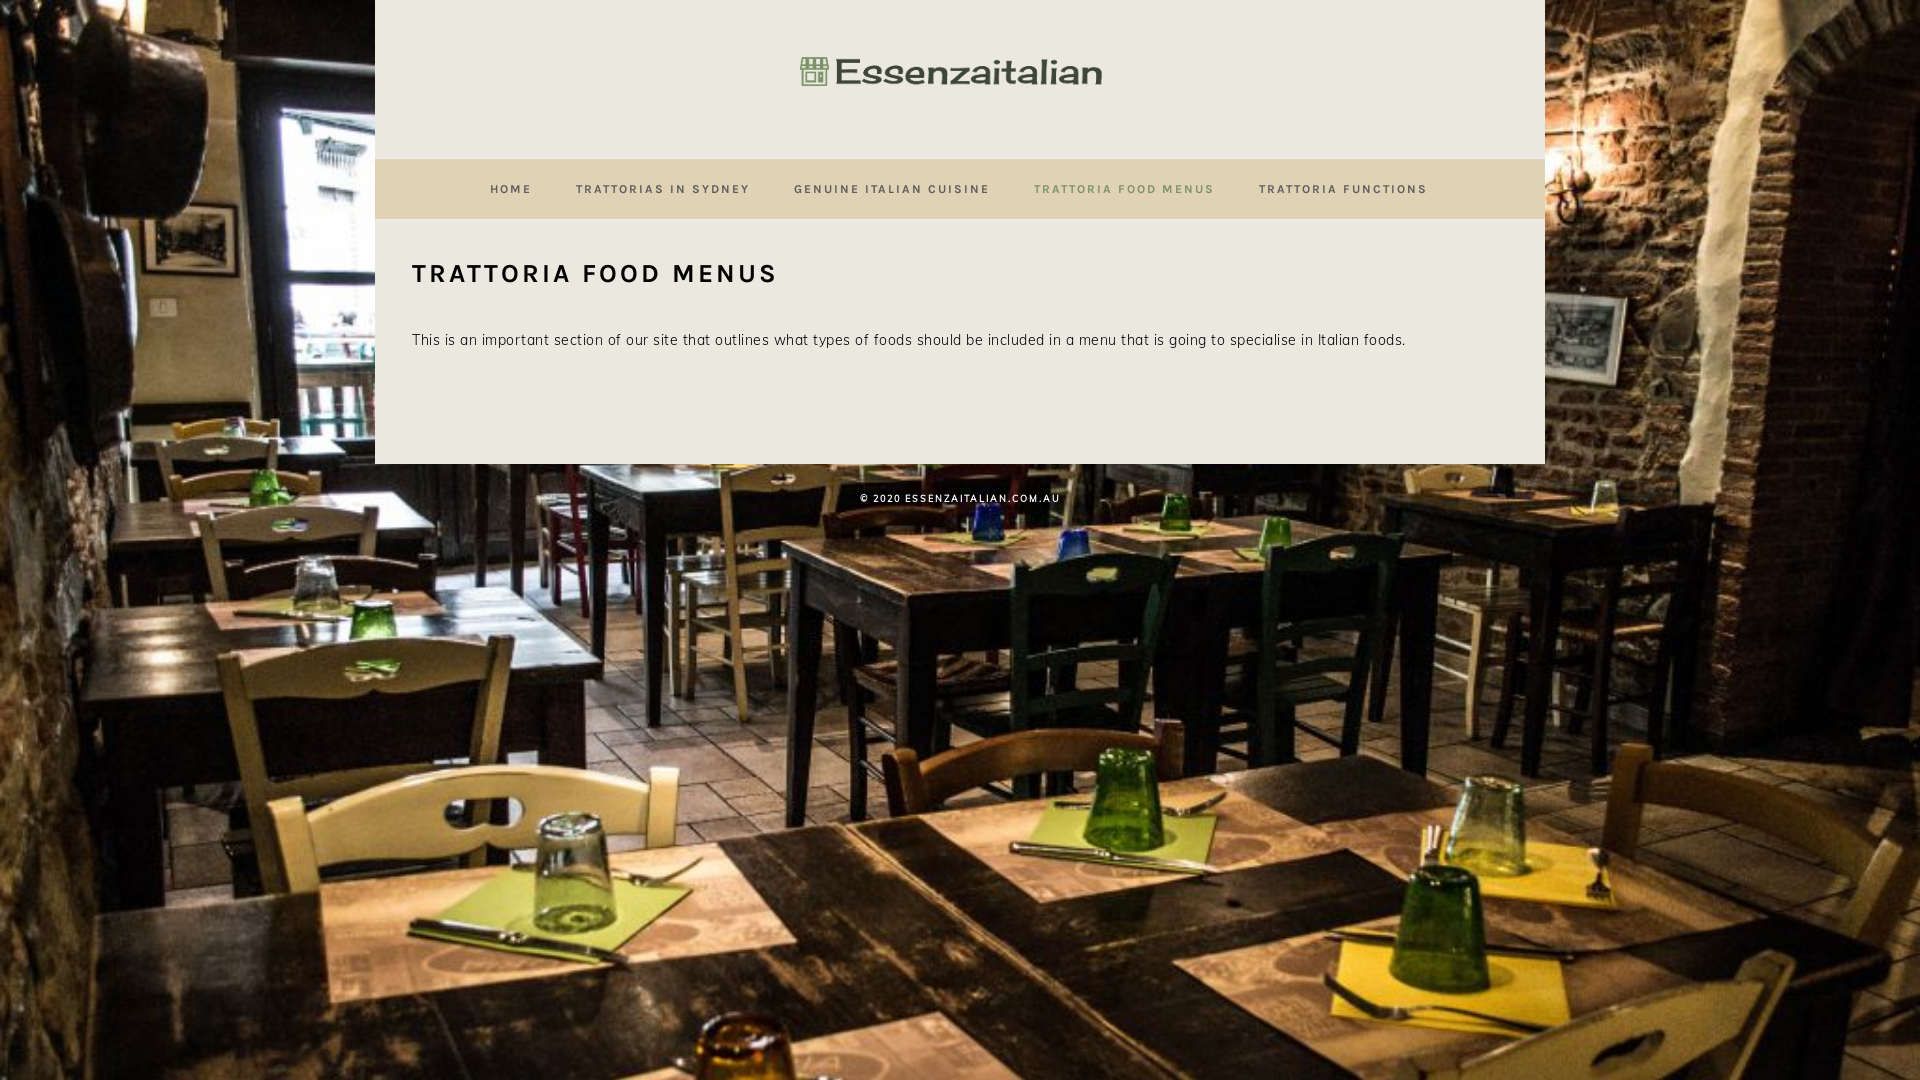 The width and height of the screenshot is (1920, 1080). I want to click on TRATTORIA FOOD MENUS, so click(1124, 189).